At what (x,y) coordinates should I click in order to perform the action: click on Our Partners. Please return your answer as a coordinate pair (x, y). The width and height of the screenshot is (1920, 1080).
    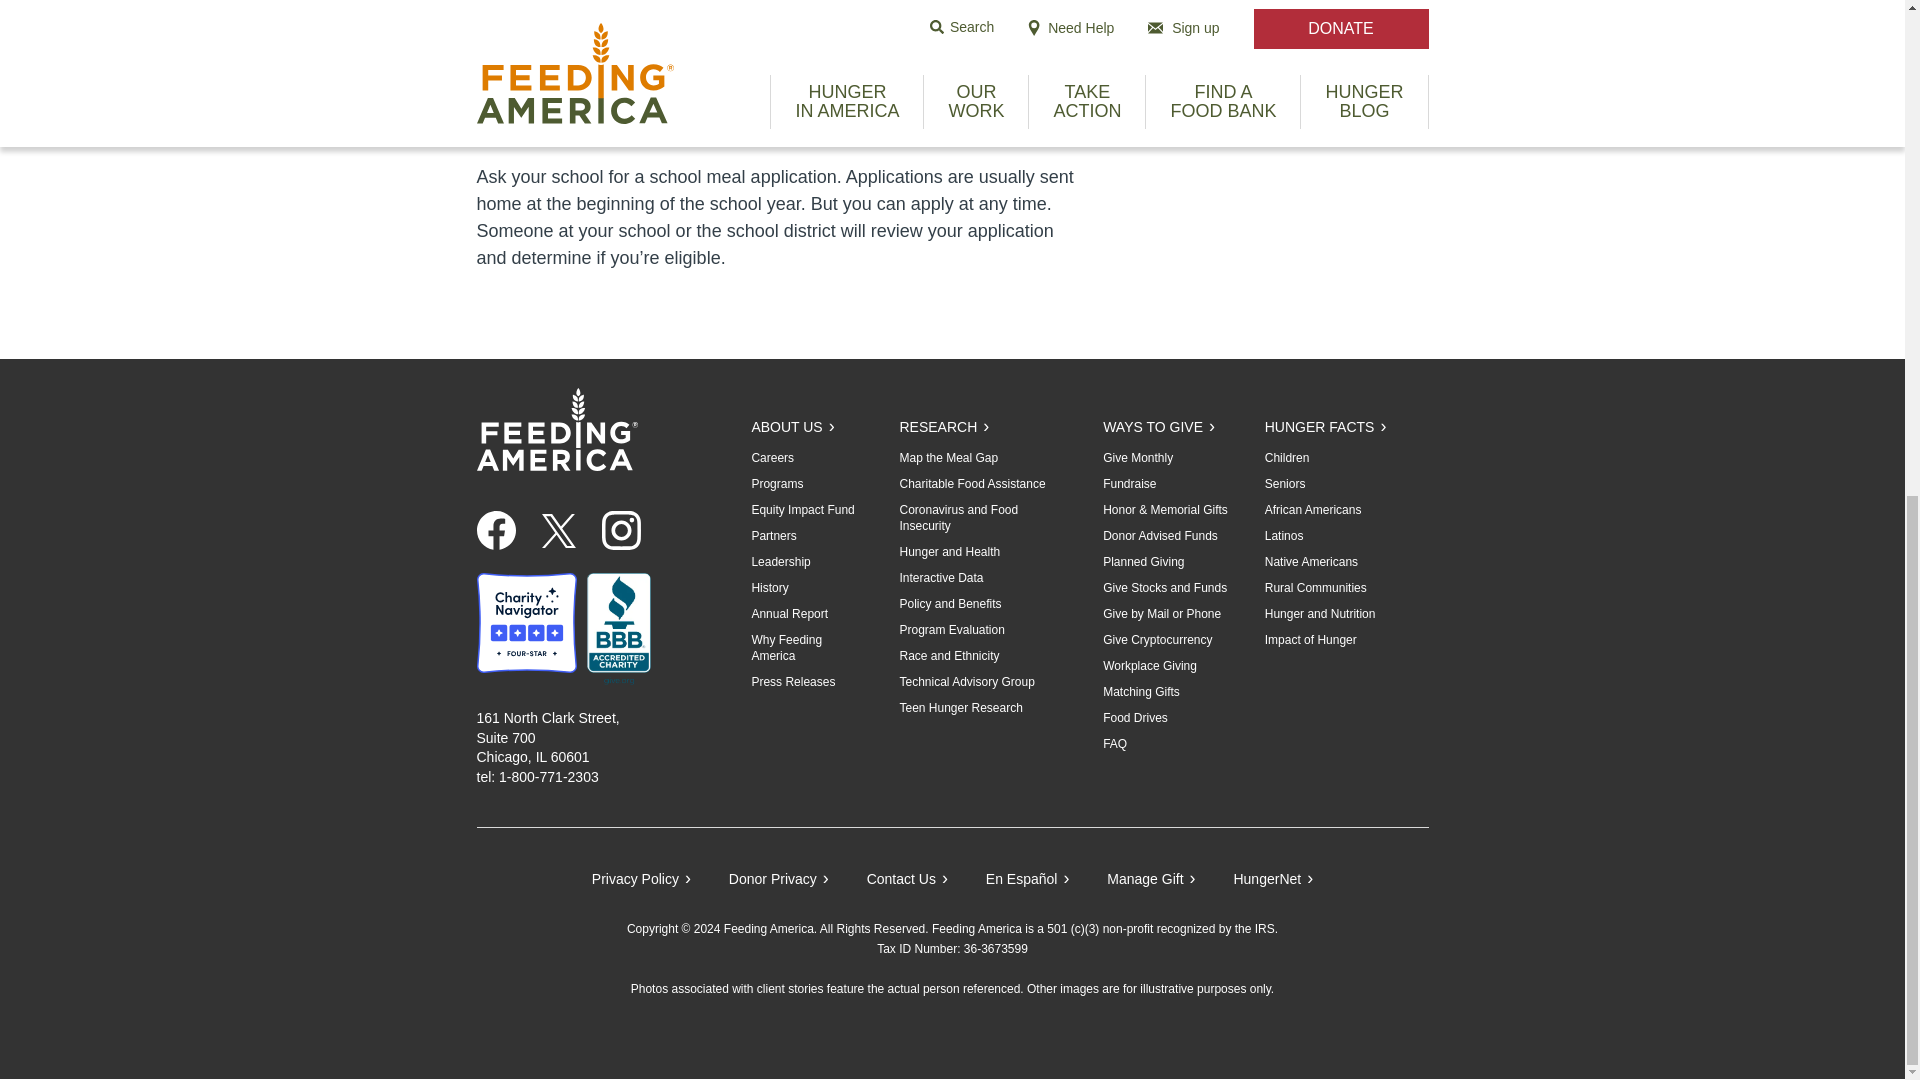
    Looking at the image, I should click on (773, 536).